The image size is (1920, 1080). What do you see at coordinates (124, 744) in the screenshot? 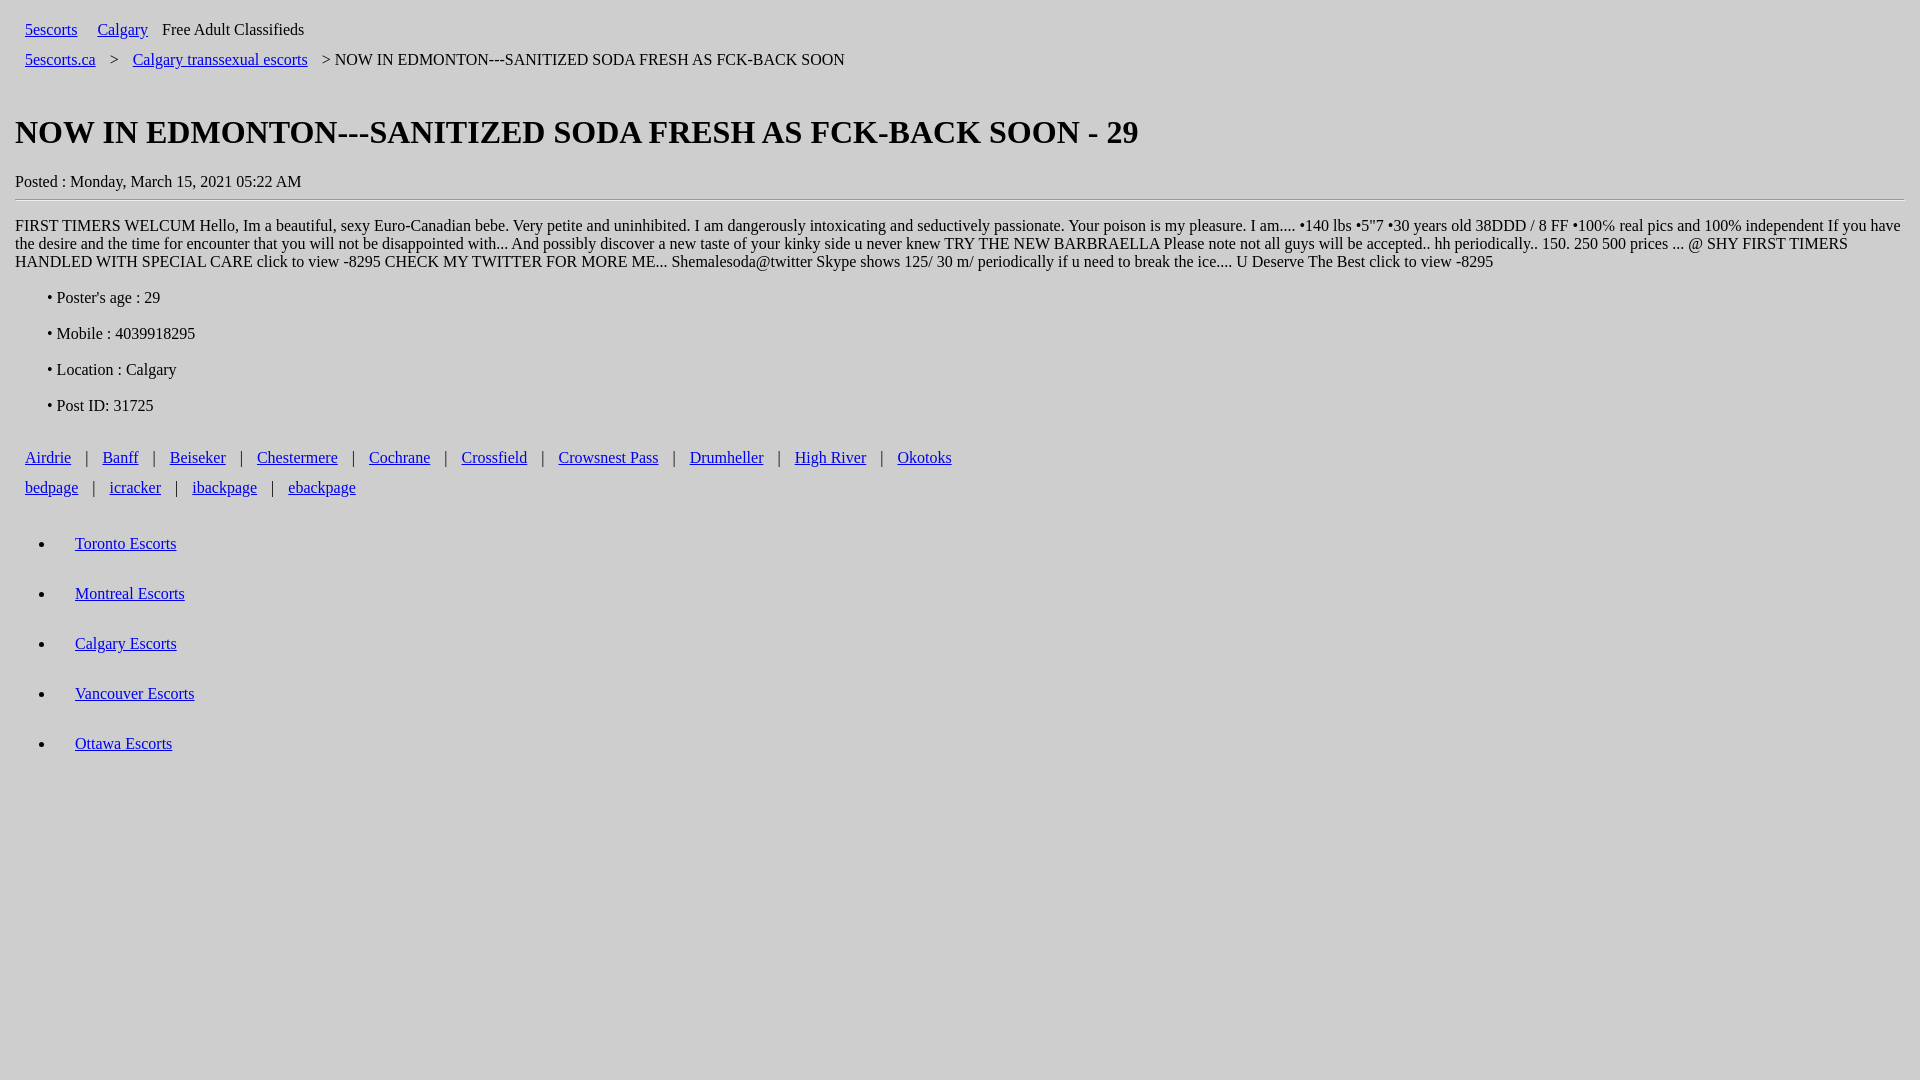
I see `Ottawa Escorts` at bounding box center [124, 744].